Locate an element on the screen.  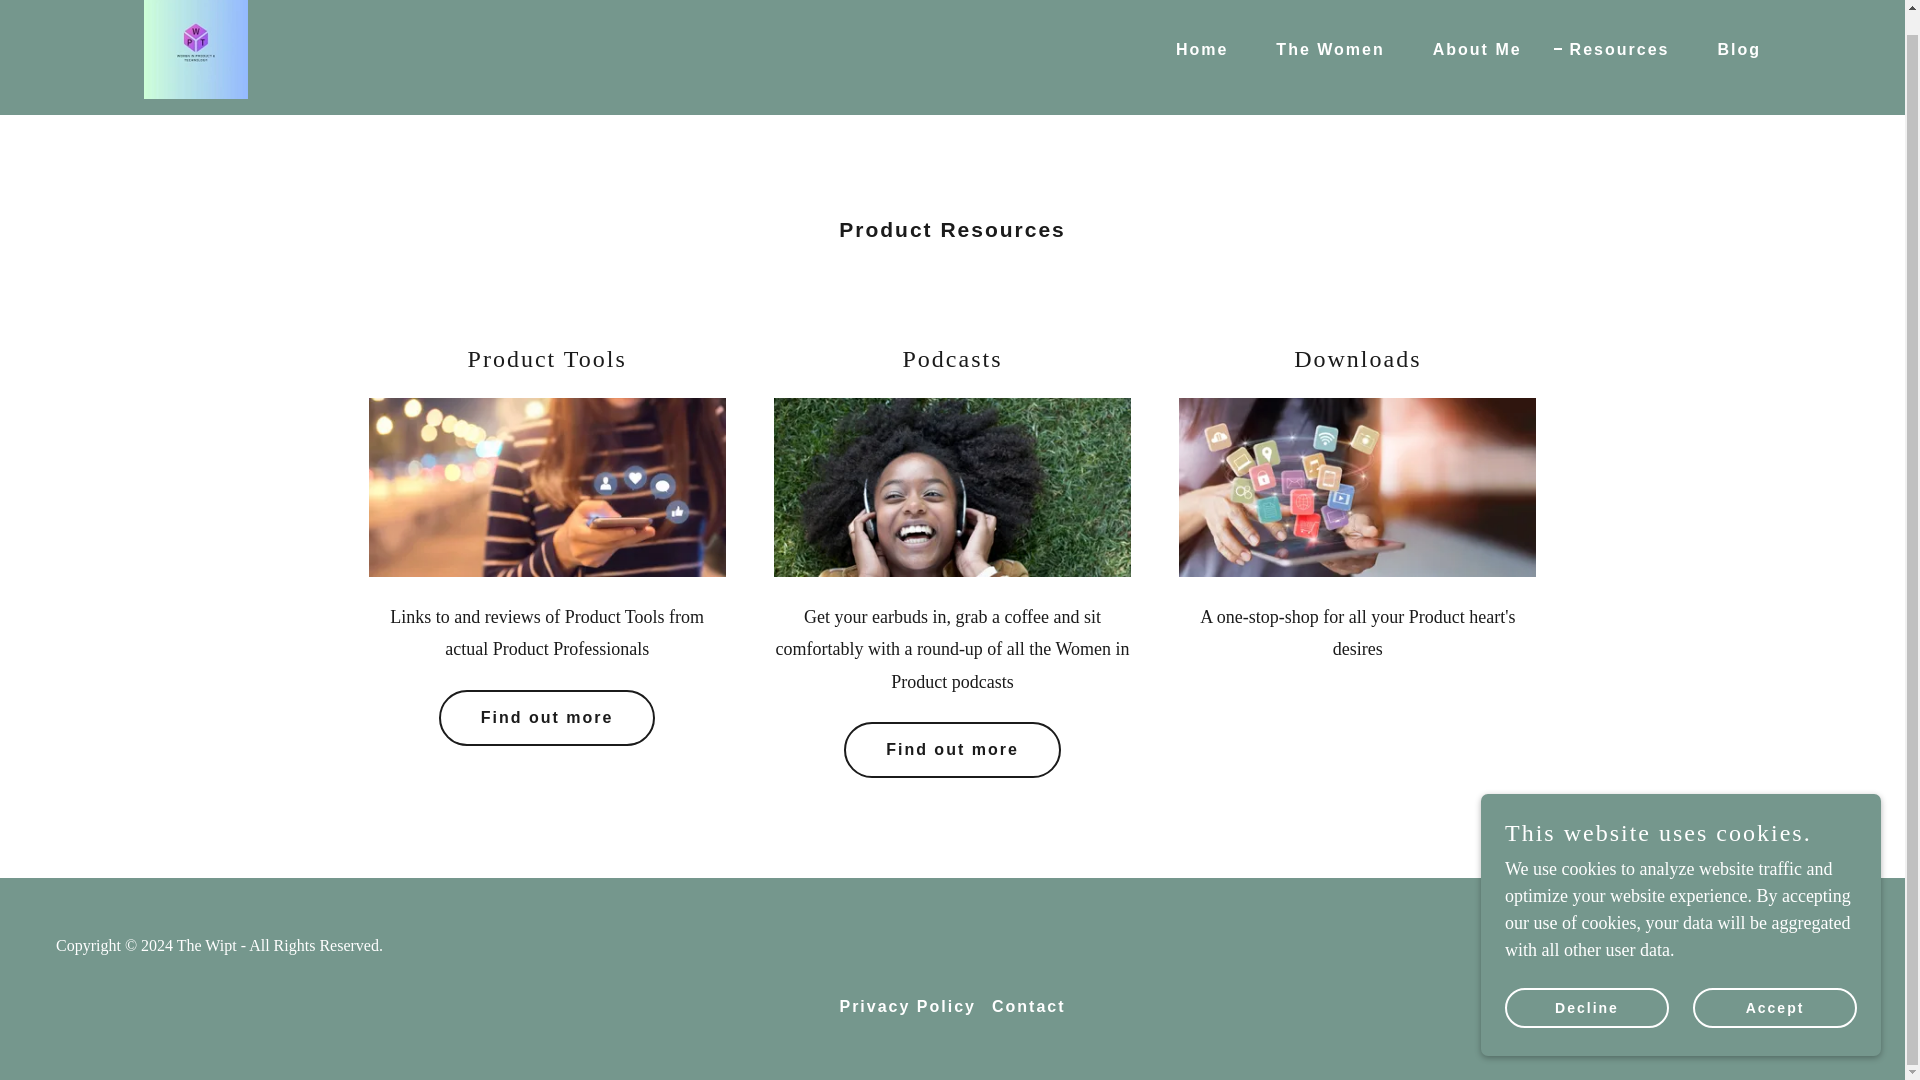
Find out more is located at coordinates (548, 718).